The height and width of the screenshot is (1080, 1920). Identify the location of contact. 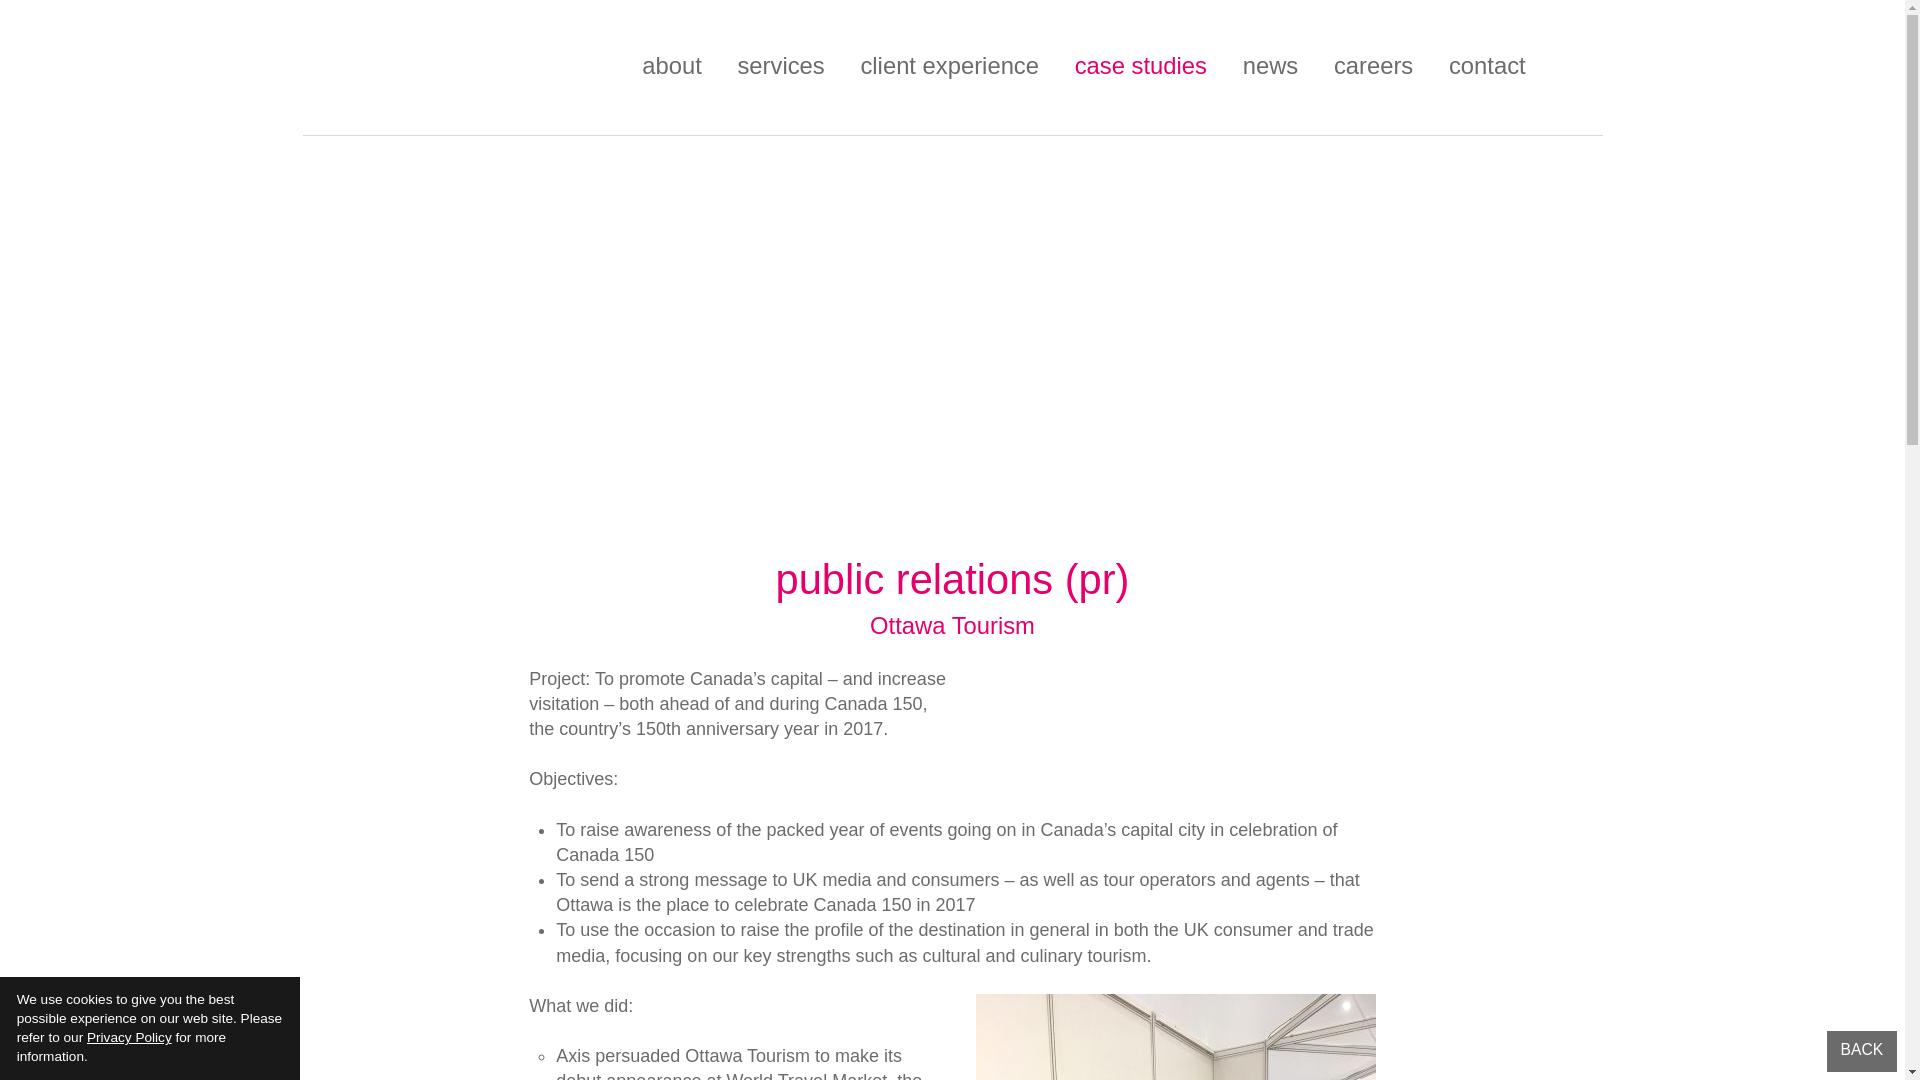
(1488, 64).